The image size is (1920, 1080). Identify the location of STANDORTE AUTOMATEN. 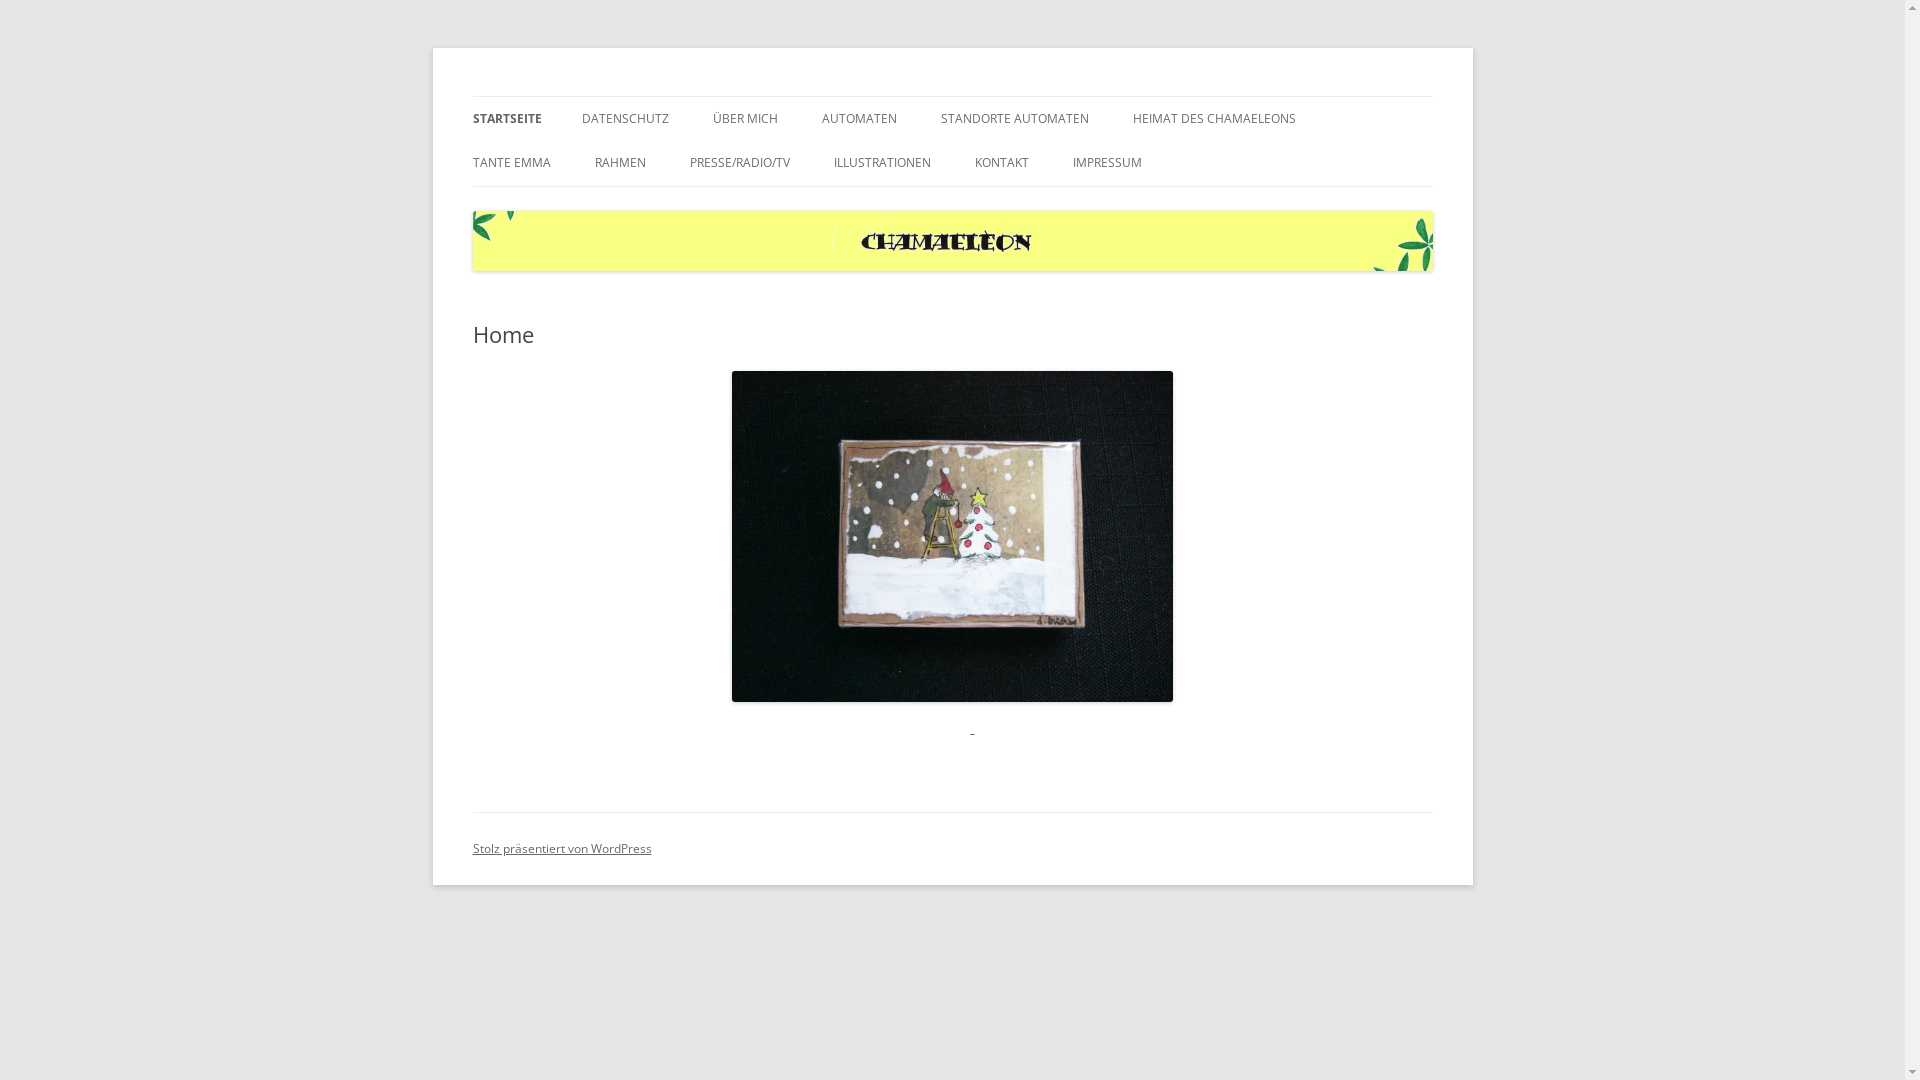
(1014, 119).